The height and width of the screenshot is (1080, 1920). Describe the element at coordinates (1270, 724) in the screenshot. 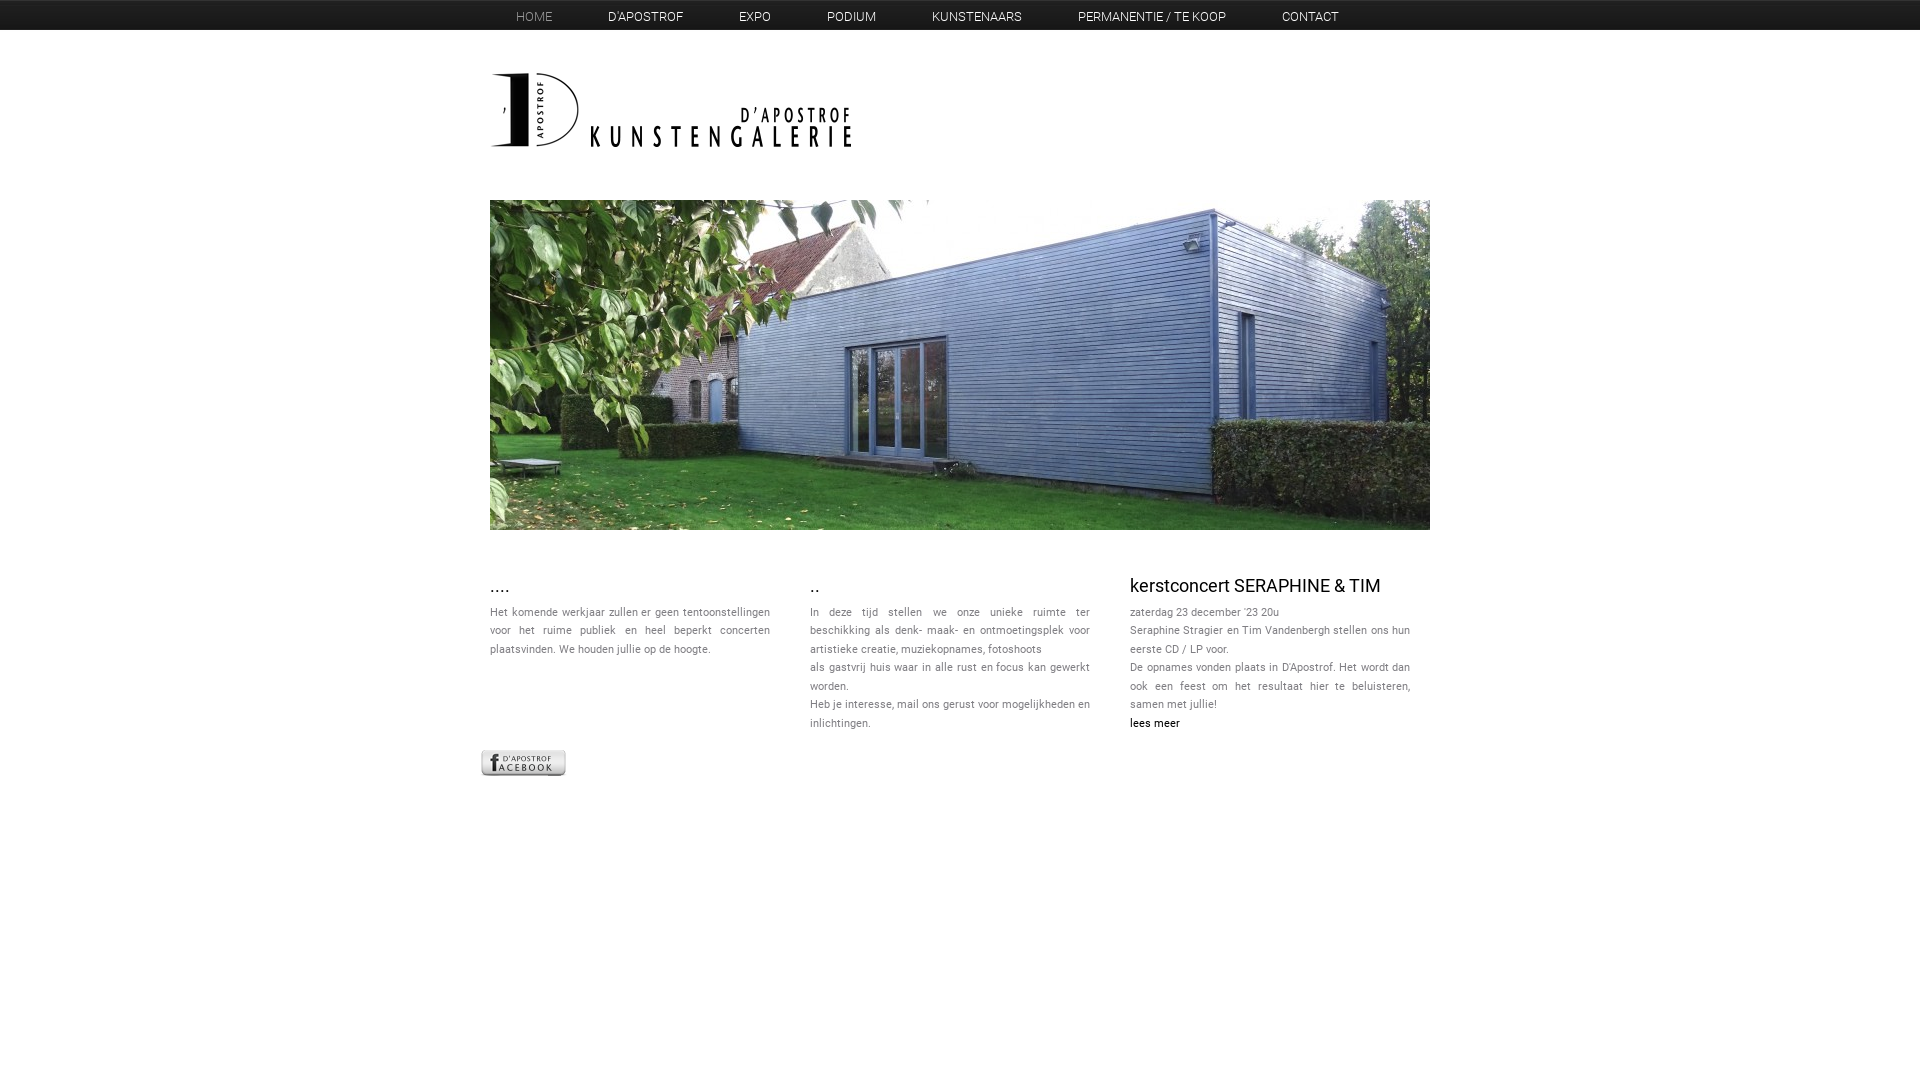

I see `lees meer` at that location.